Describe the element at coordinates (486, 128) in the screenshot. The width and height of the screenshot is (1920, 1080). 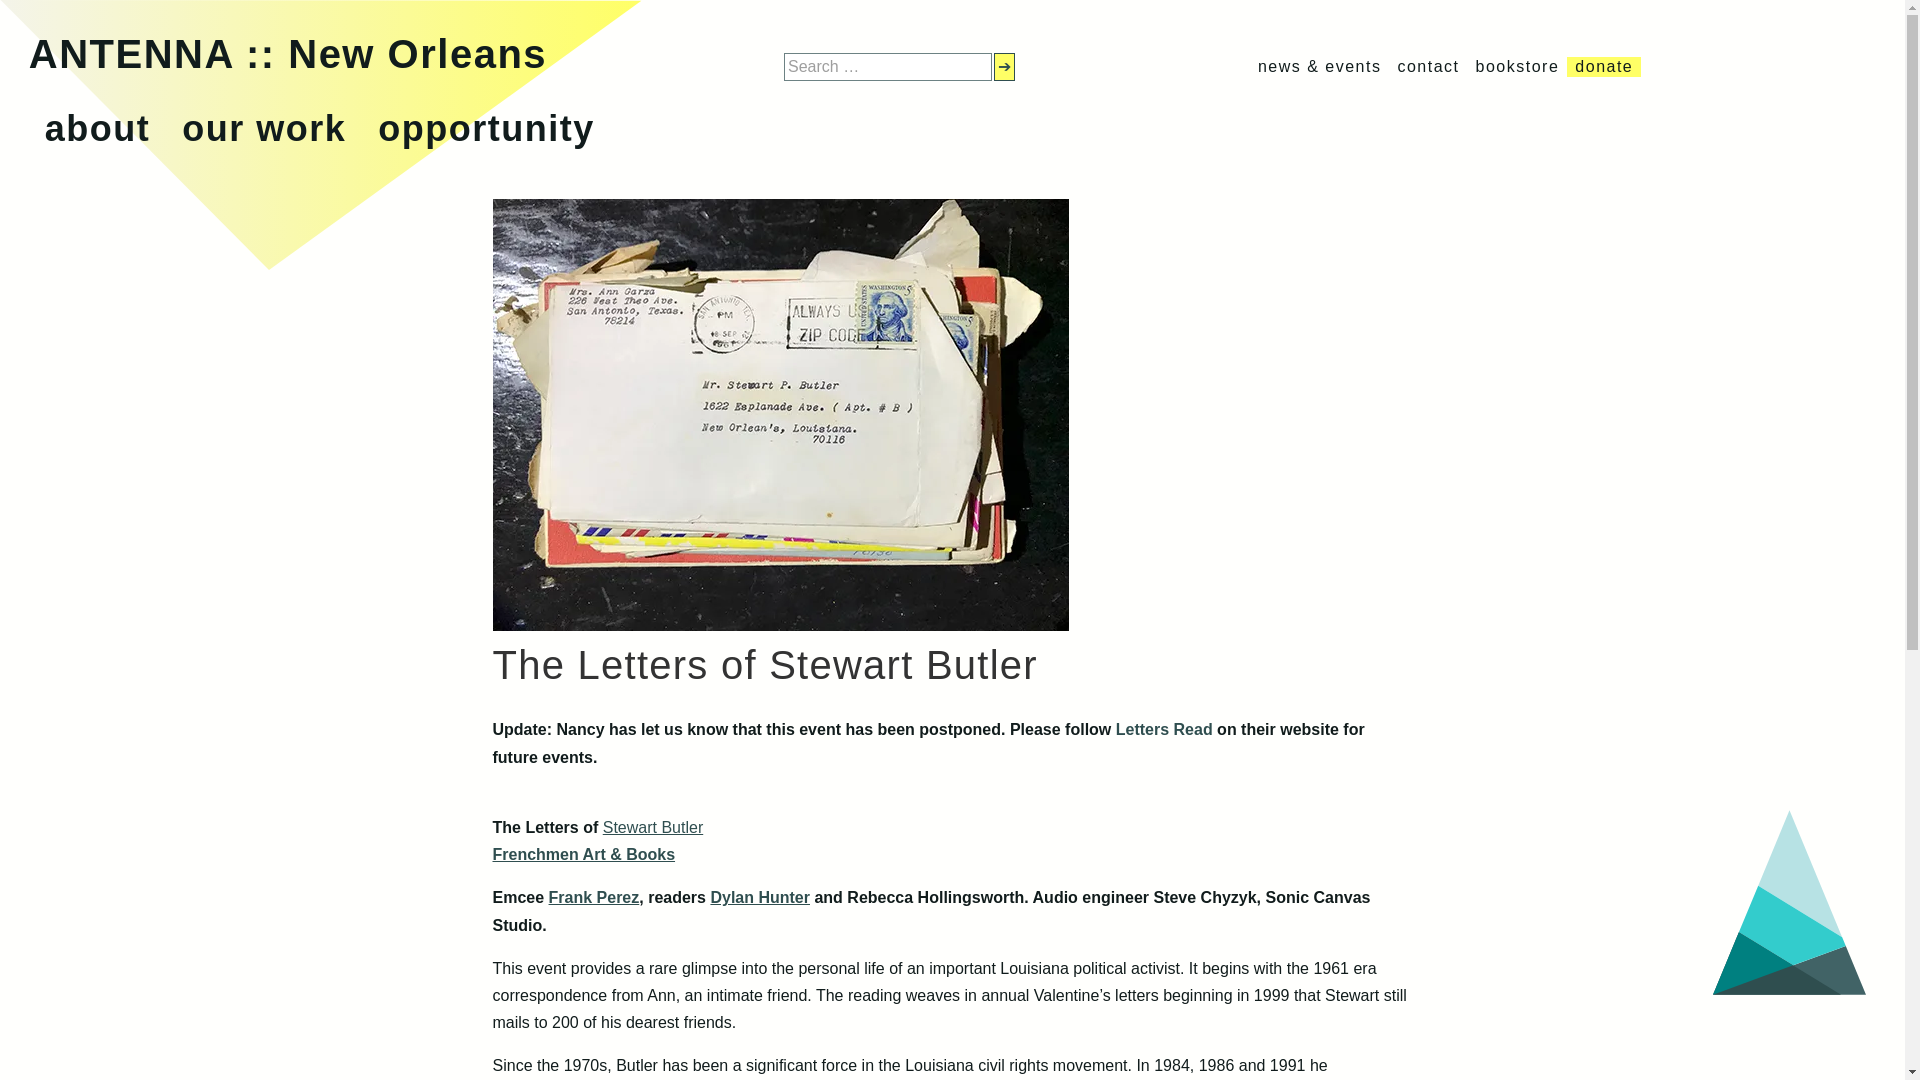
I see `opportunity` at that location.